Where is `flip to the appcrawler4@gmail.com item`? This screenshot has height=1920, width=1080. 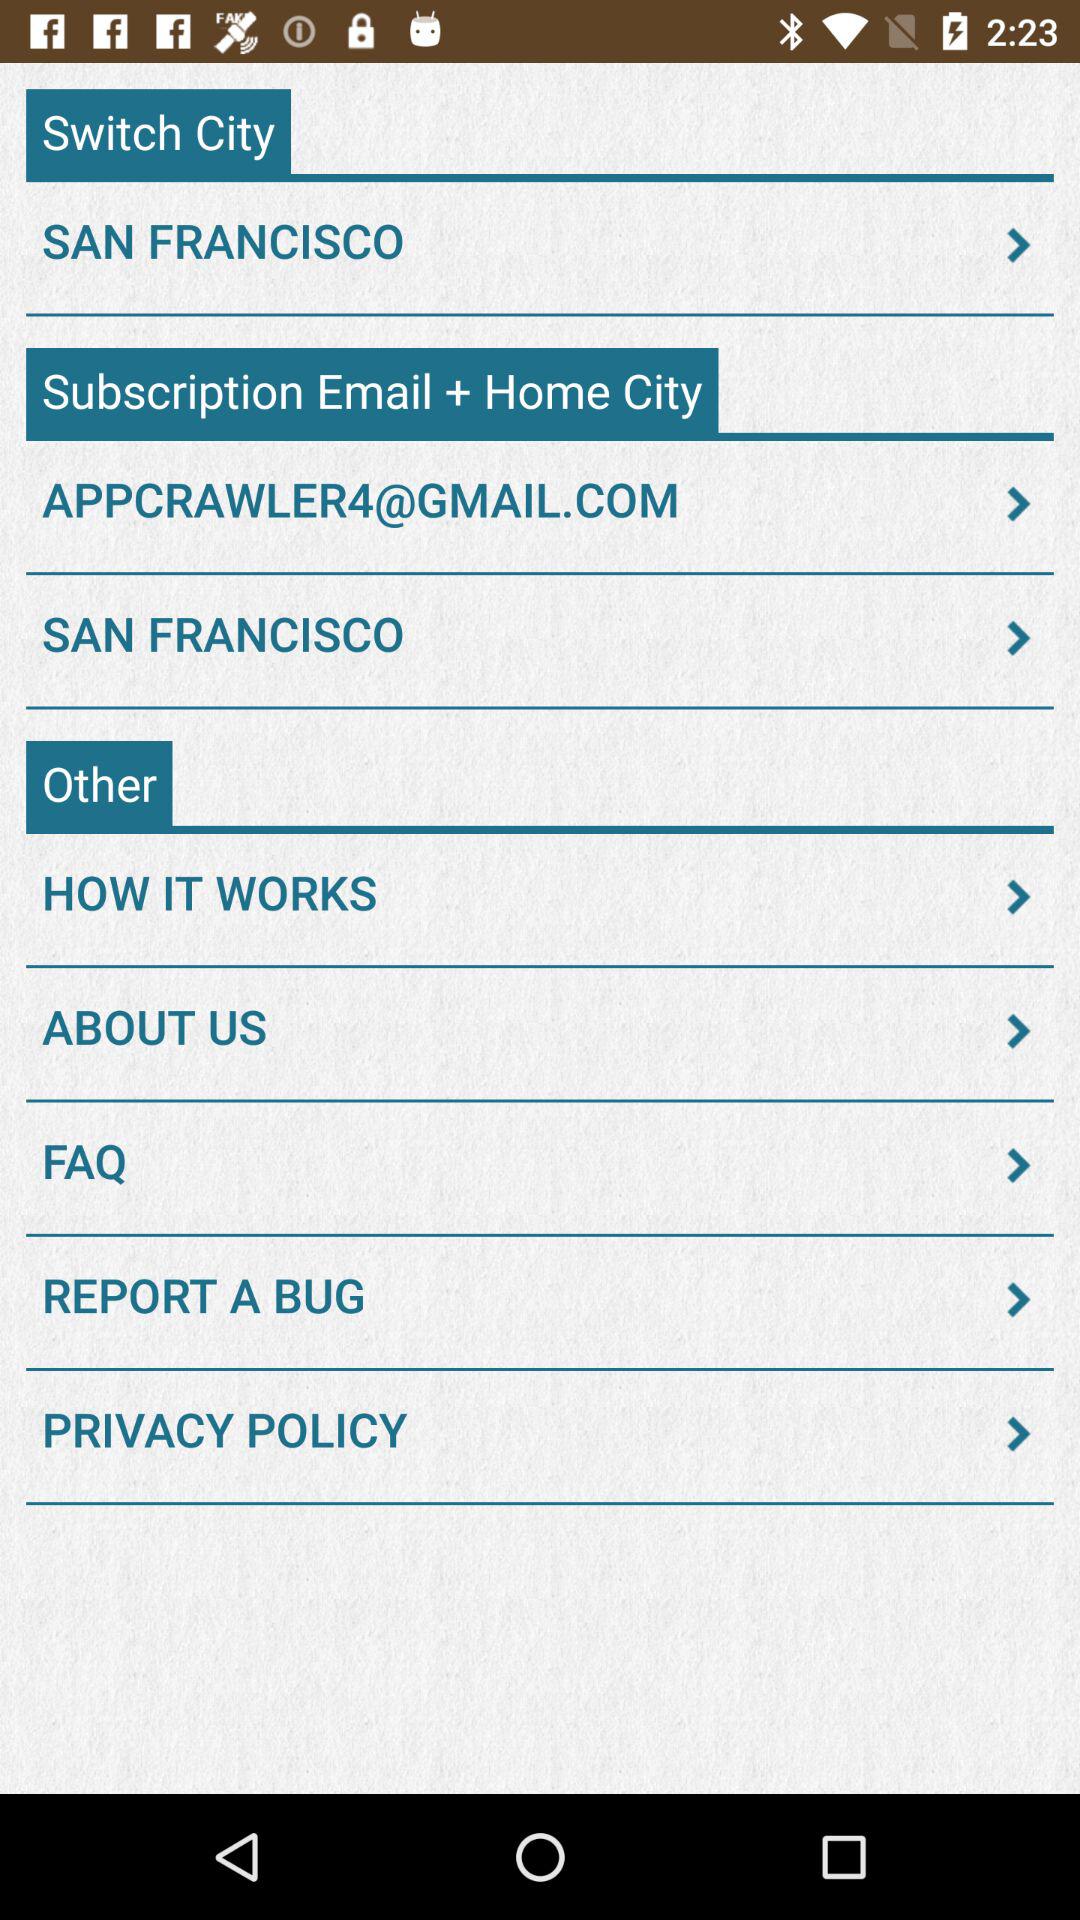
flip to the appcrawler4@gmail.com item is located at coordinates (540, 503).